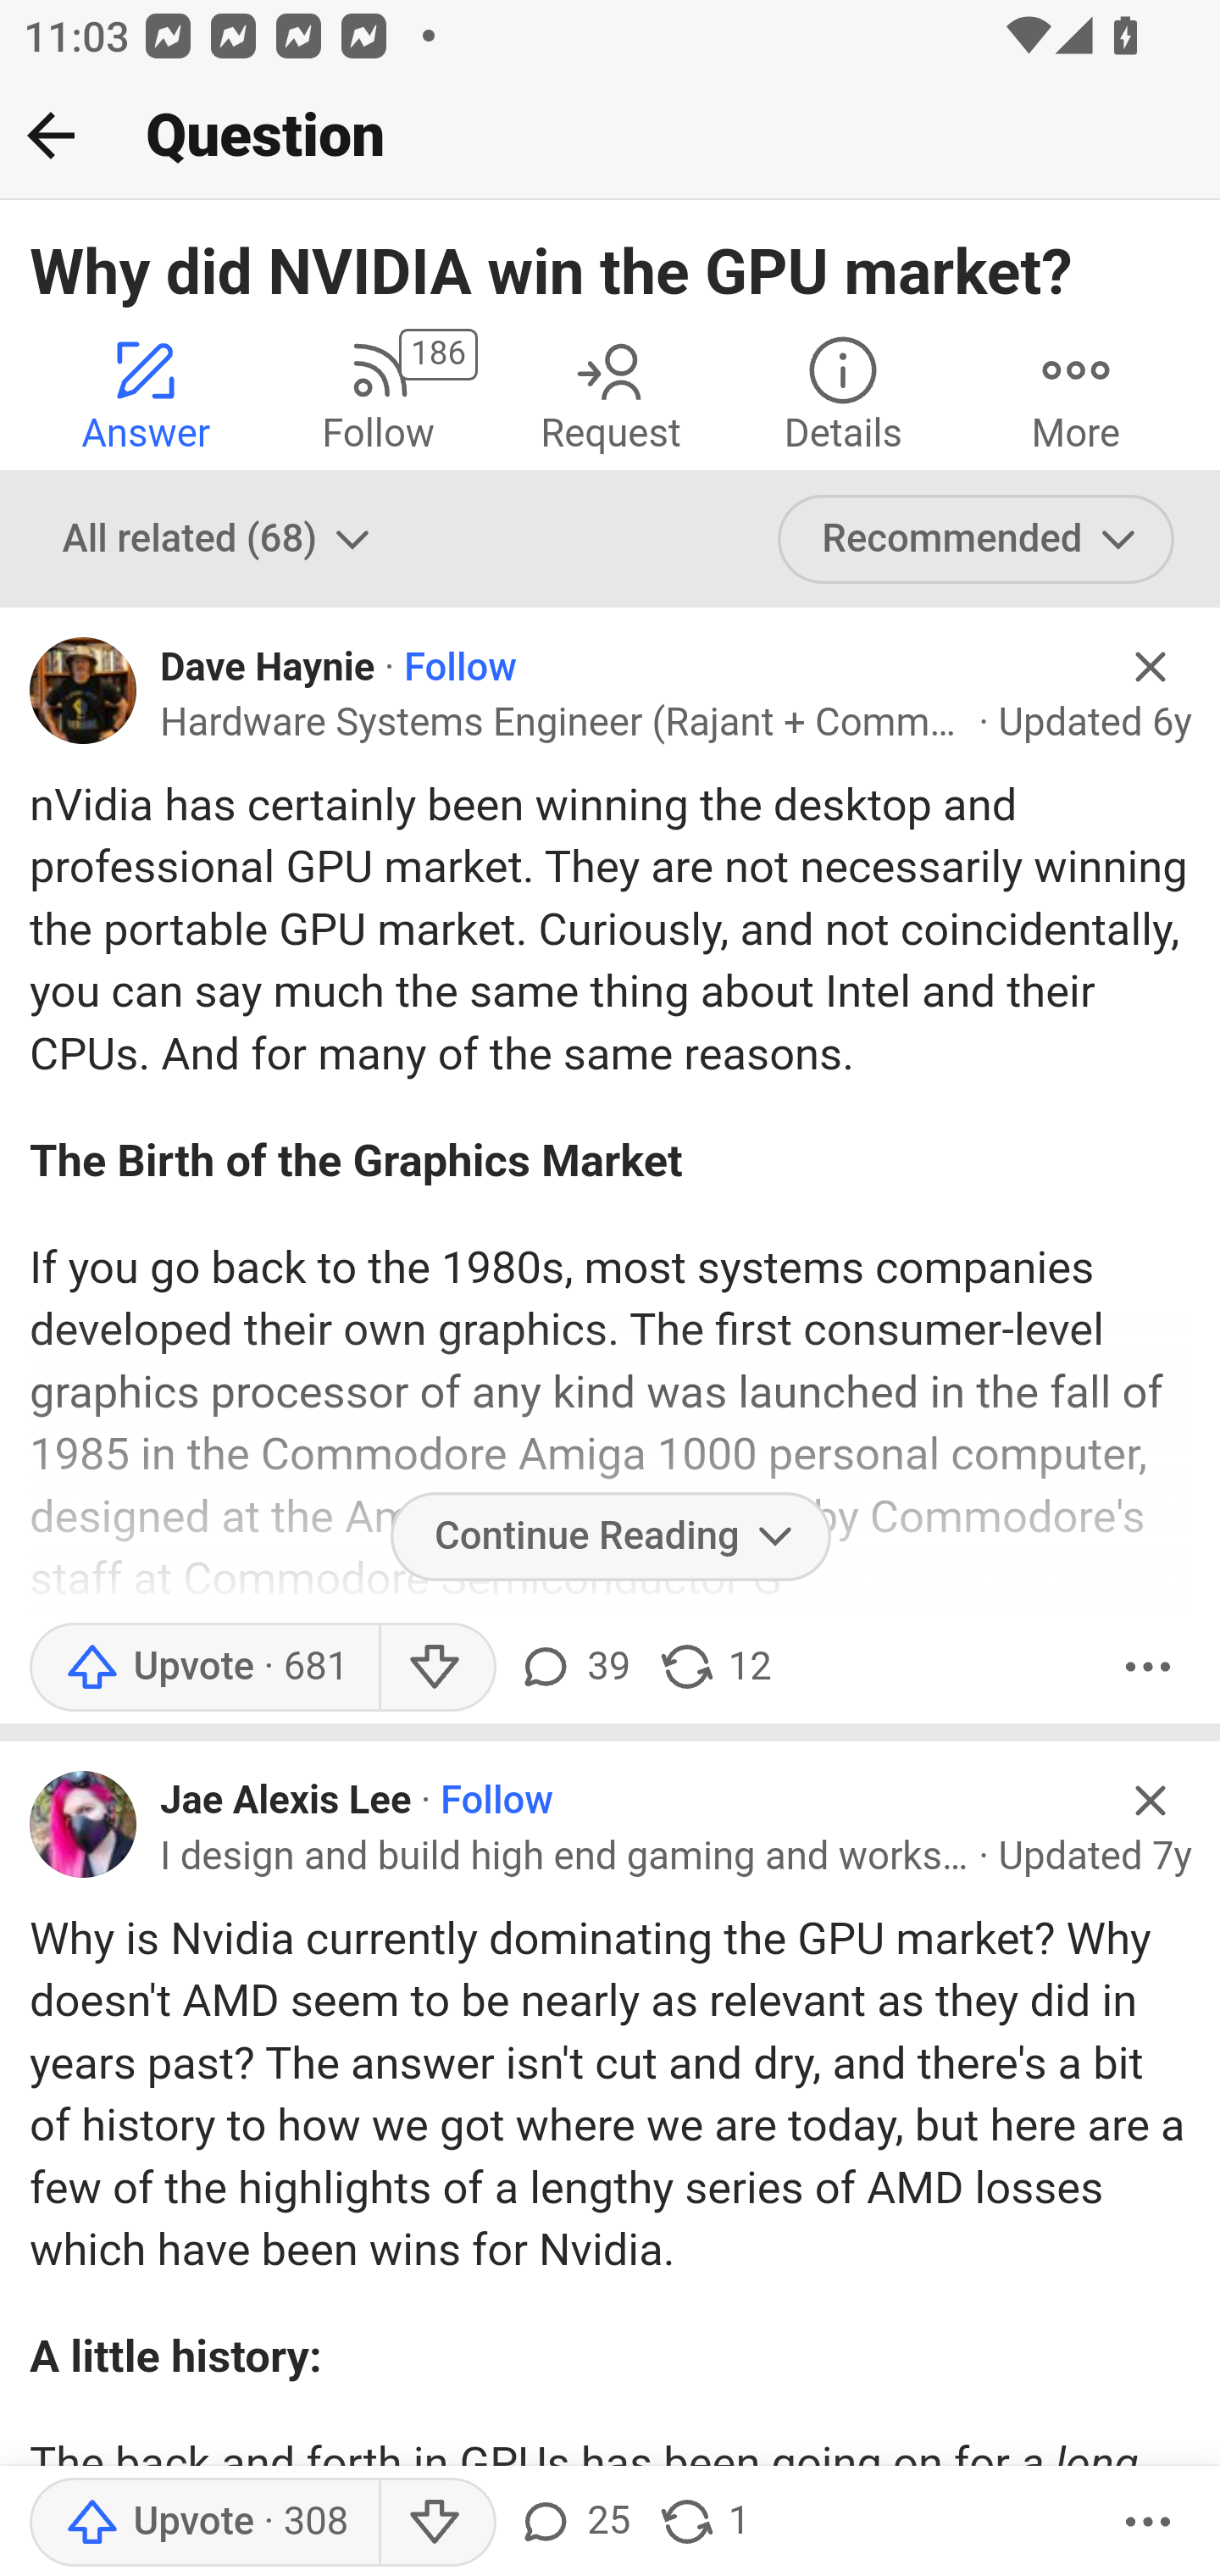  Describe the element at coordinates (262, 886) in the screenshot. I see `Shane Ryoo` at that location.